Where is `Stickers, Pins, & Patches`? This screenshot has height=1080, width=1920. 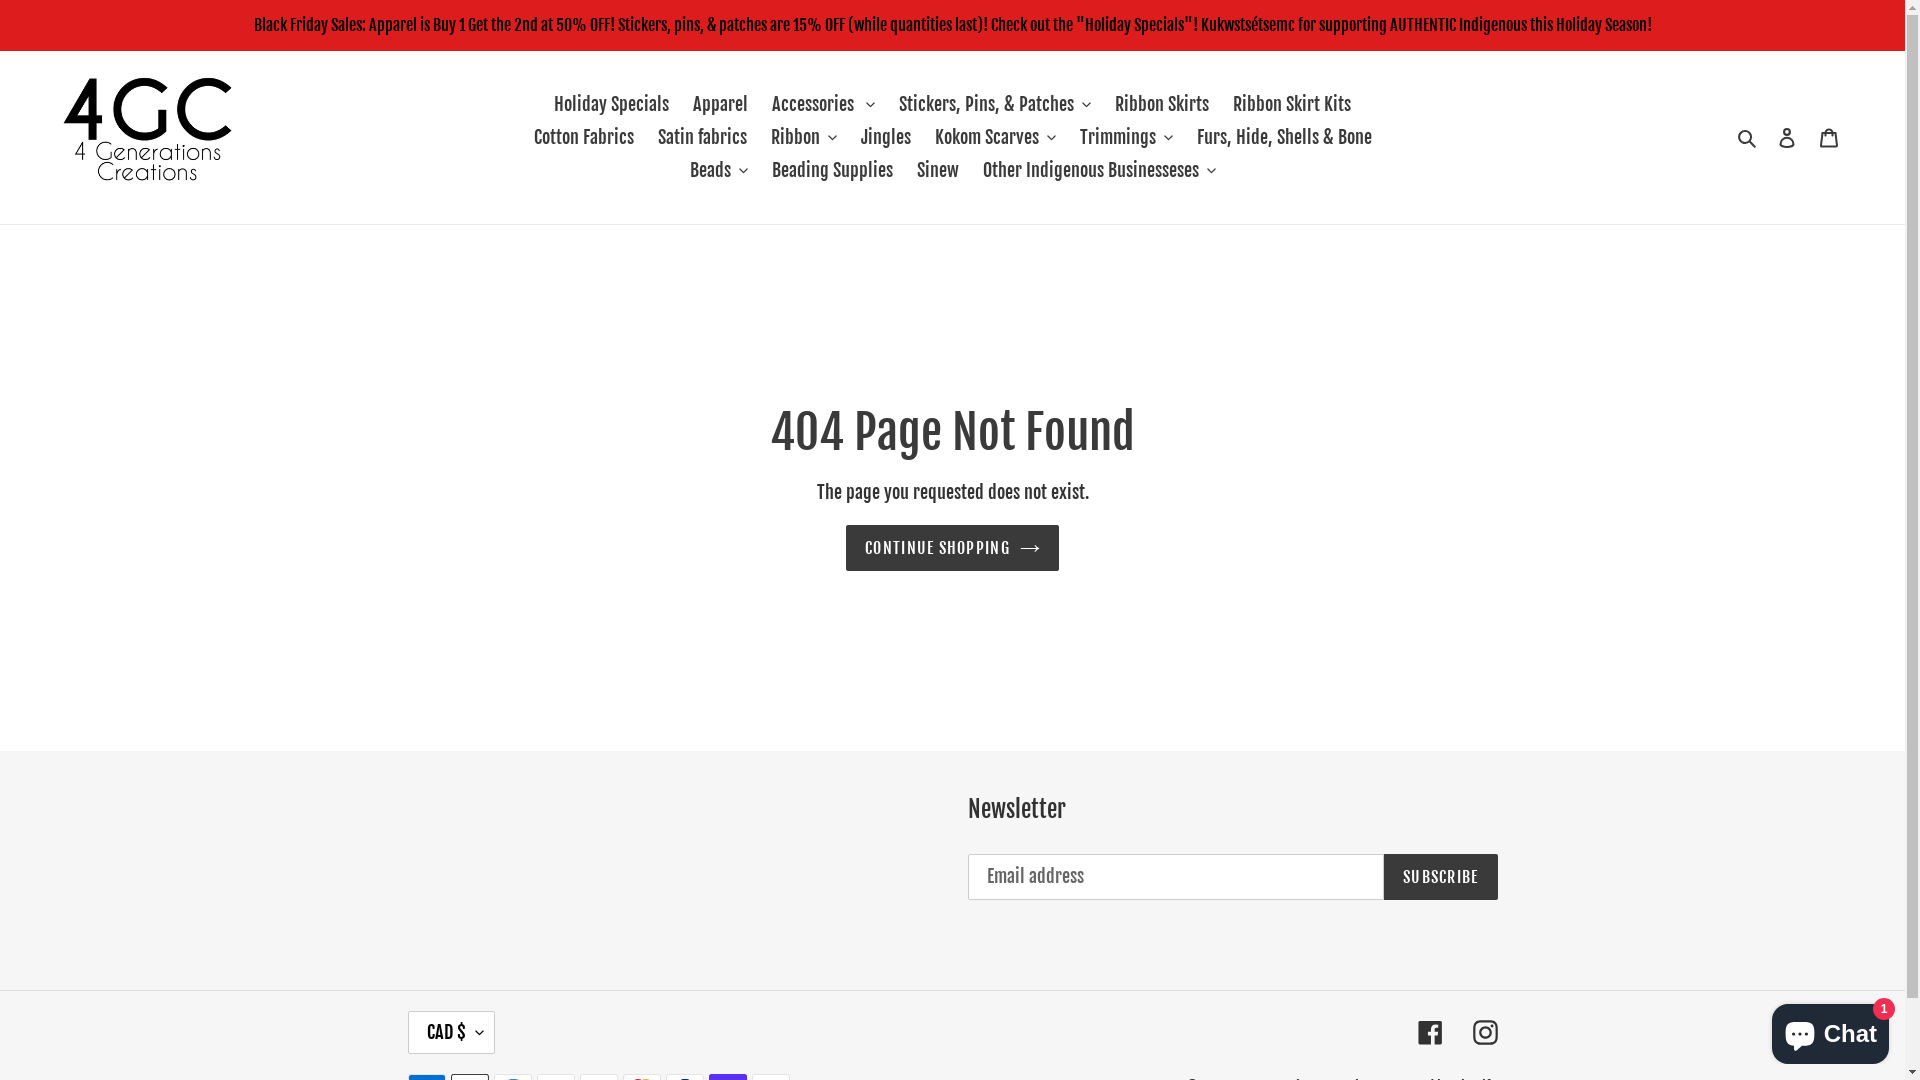 Stickers, Pins, & Patches is located at coordinates (995, 104).